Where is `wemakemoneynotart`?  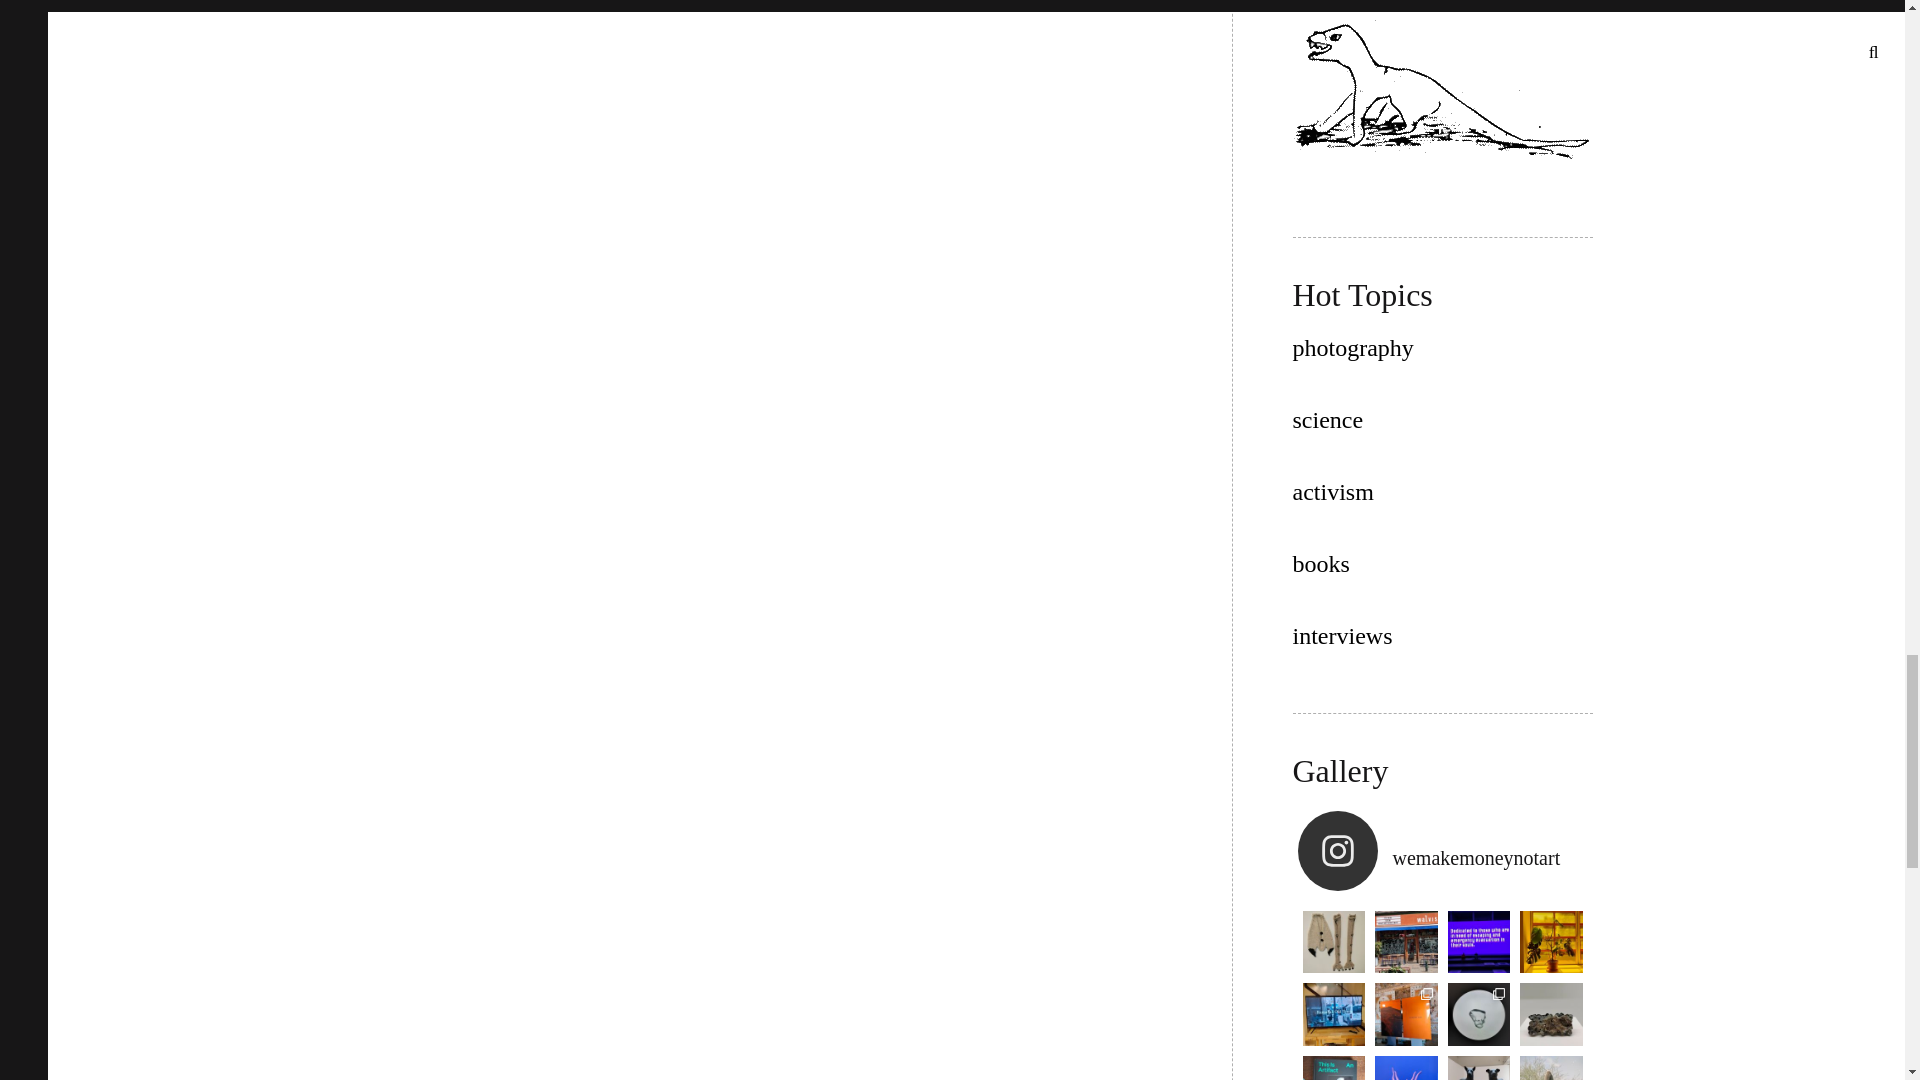 wemakemoneynotart is located at coordinates (1442, 851).